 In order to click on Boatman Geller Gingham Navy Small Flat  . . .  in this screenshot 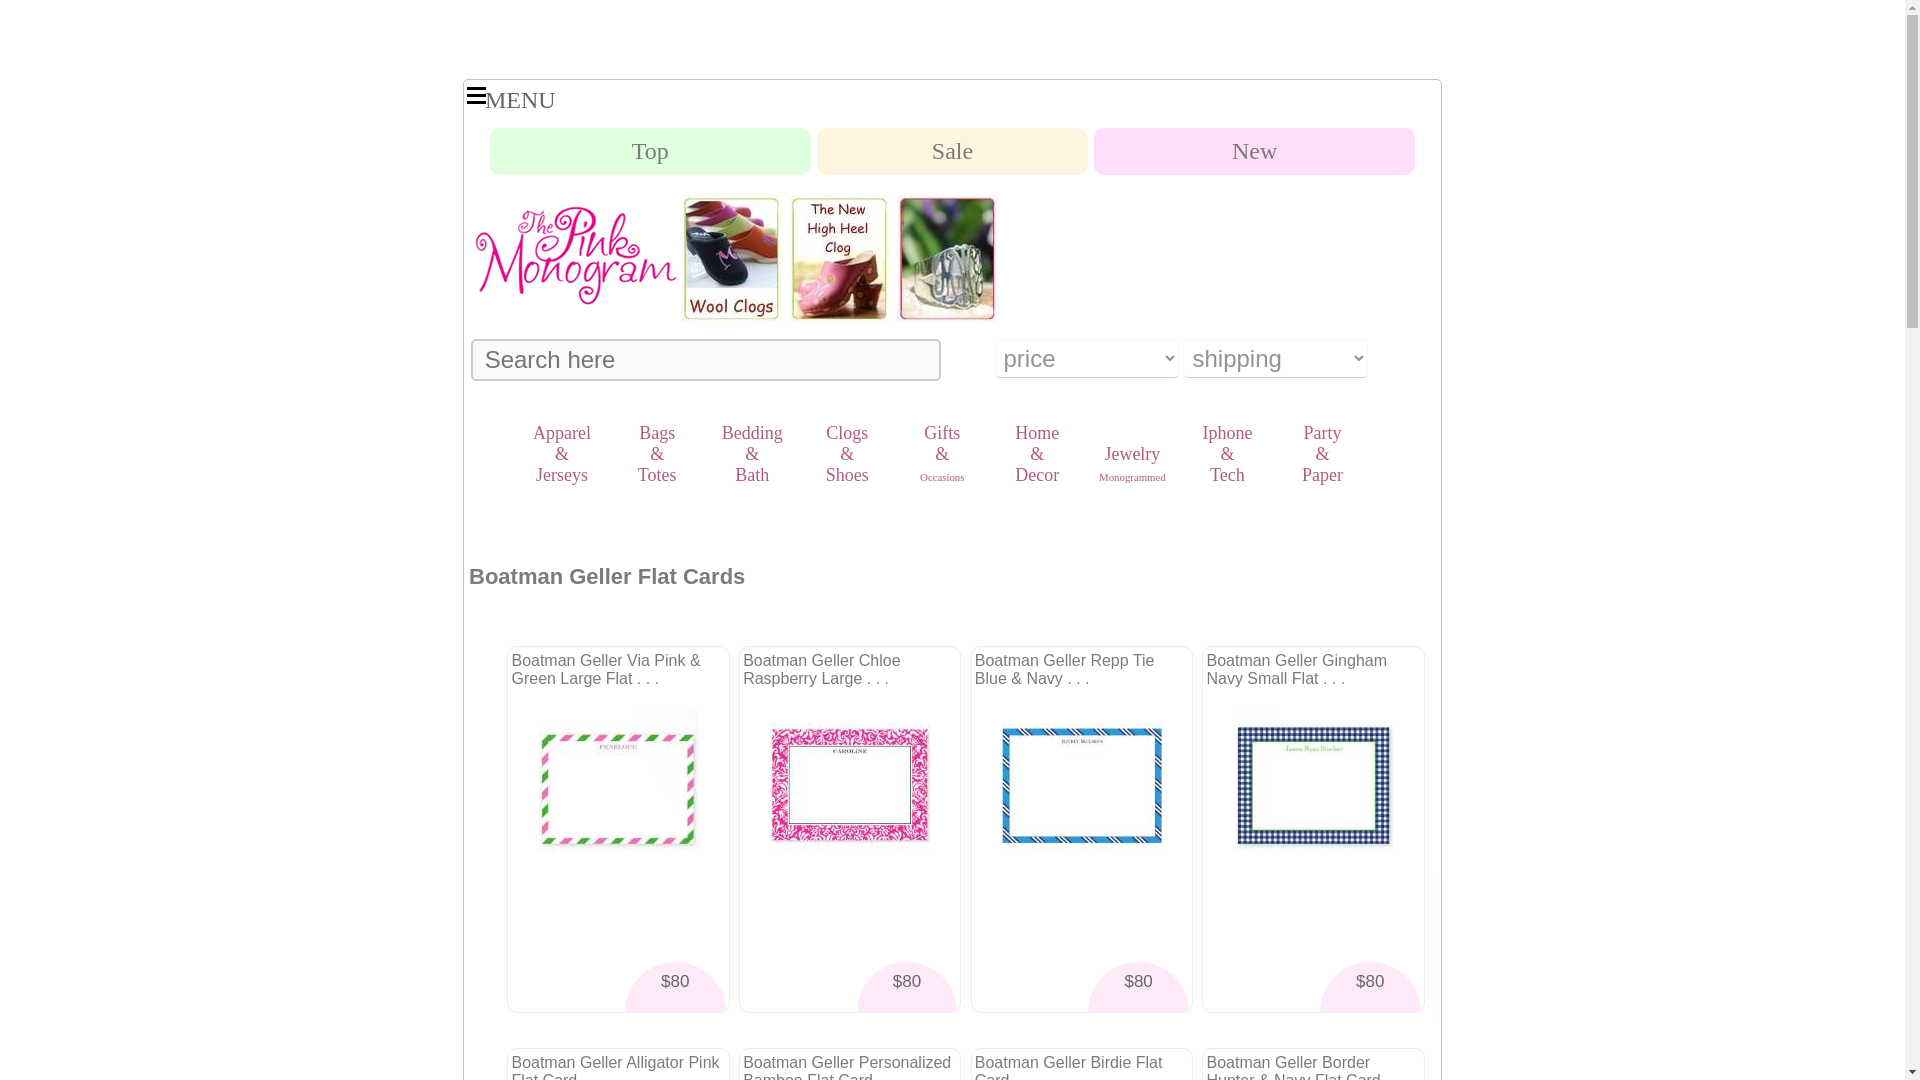, I will do `click(1314, 787)`.